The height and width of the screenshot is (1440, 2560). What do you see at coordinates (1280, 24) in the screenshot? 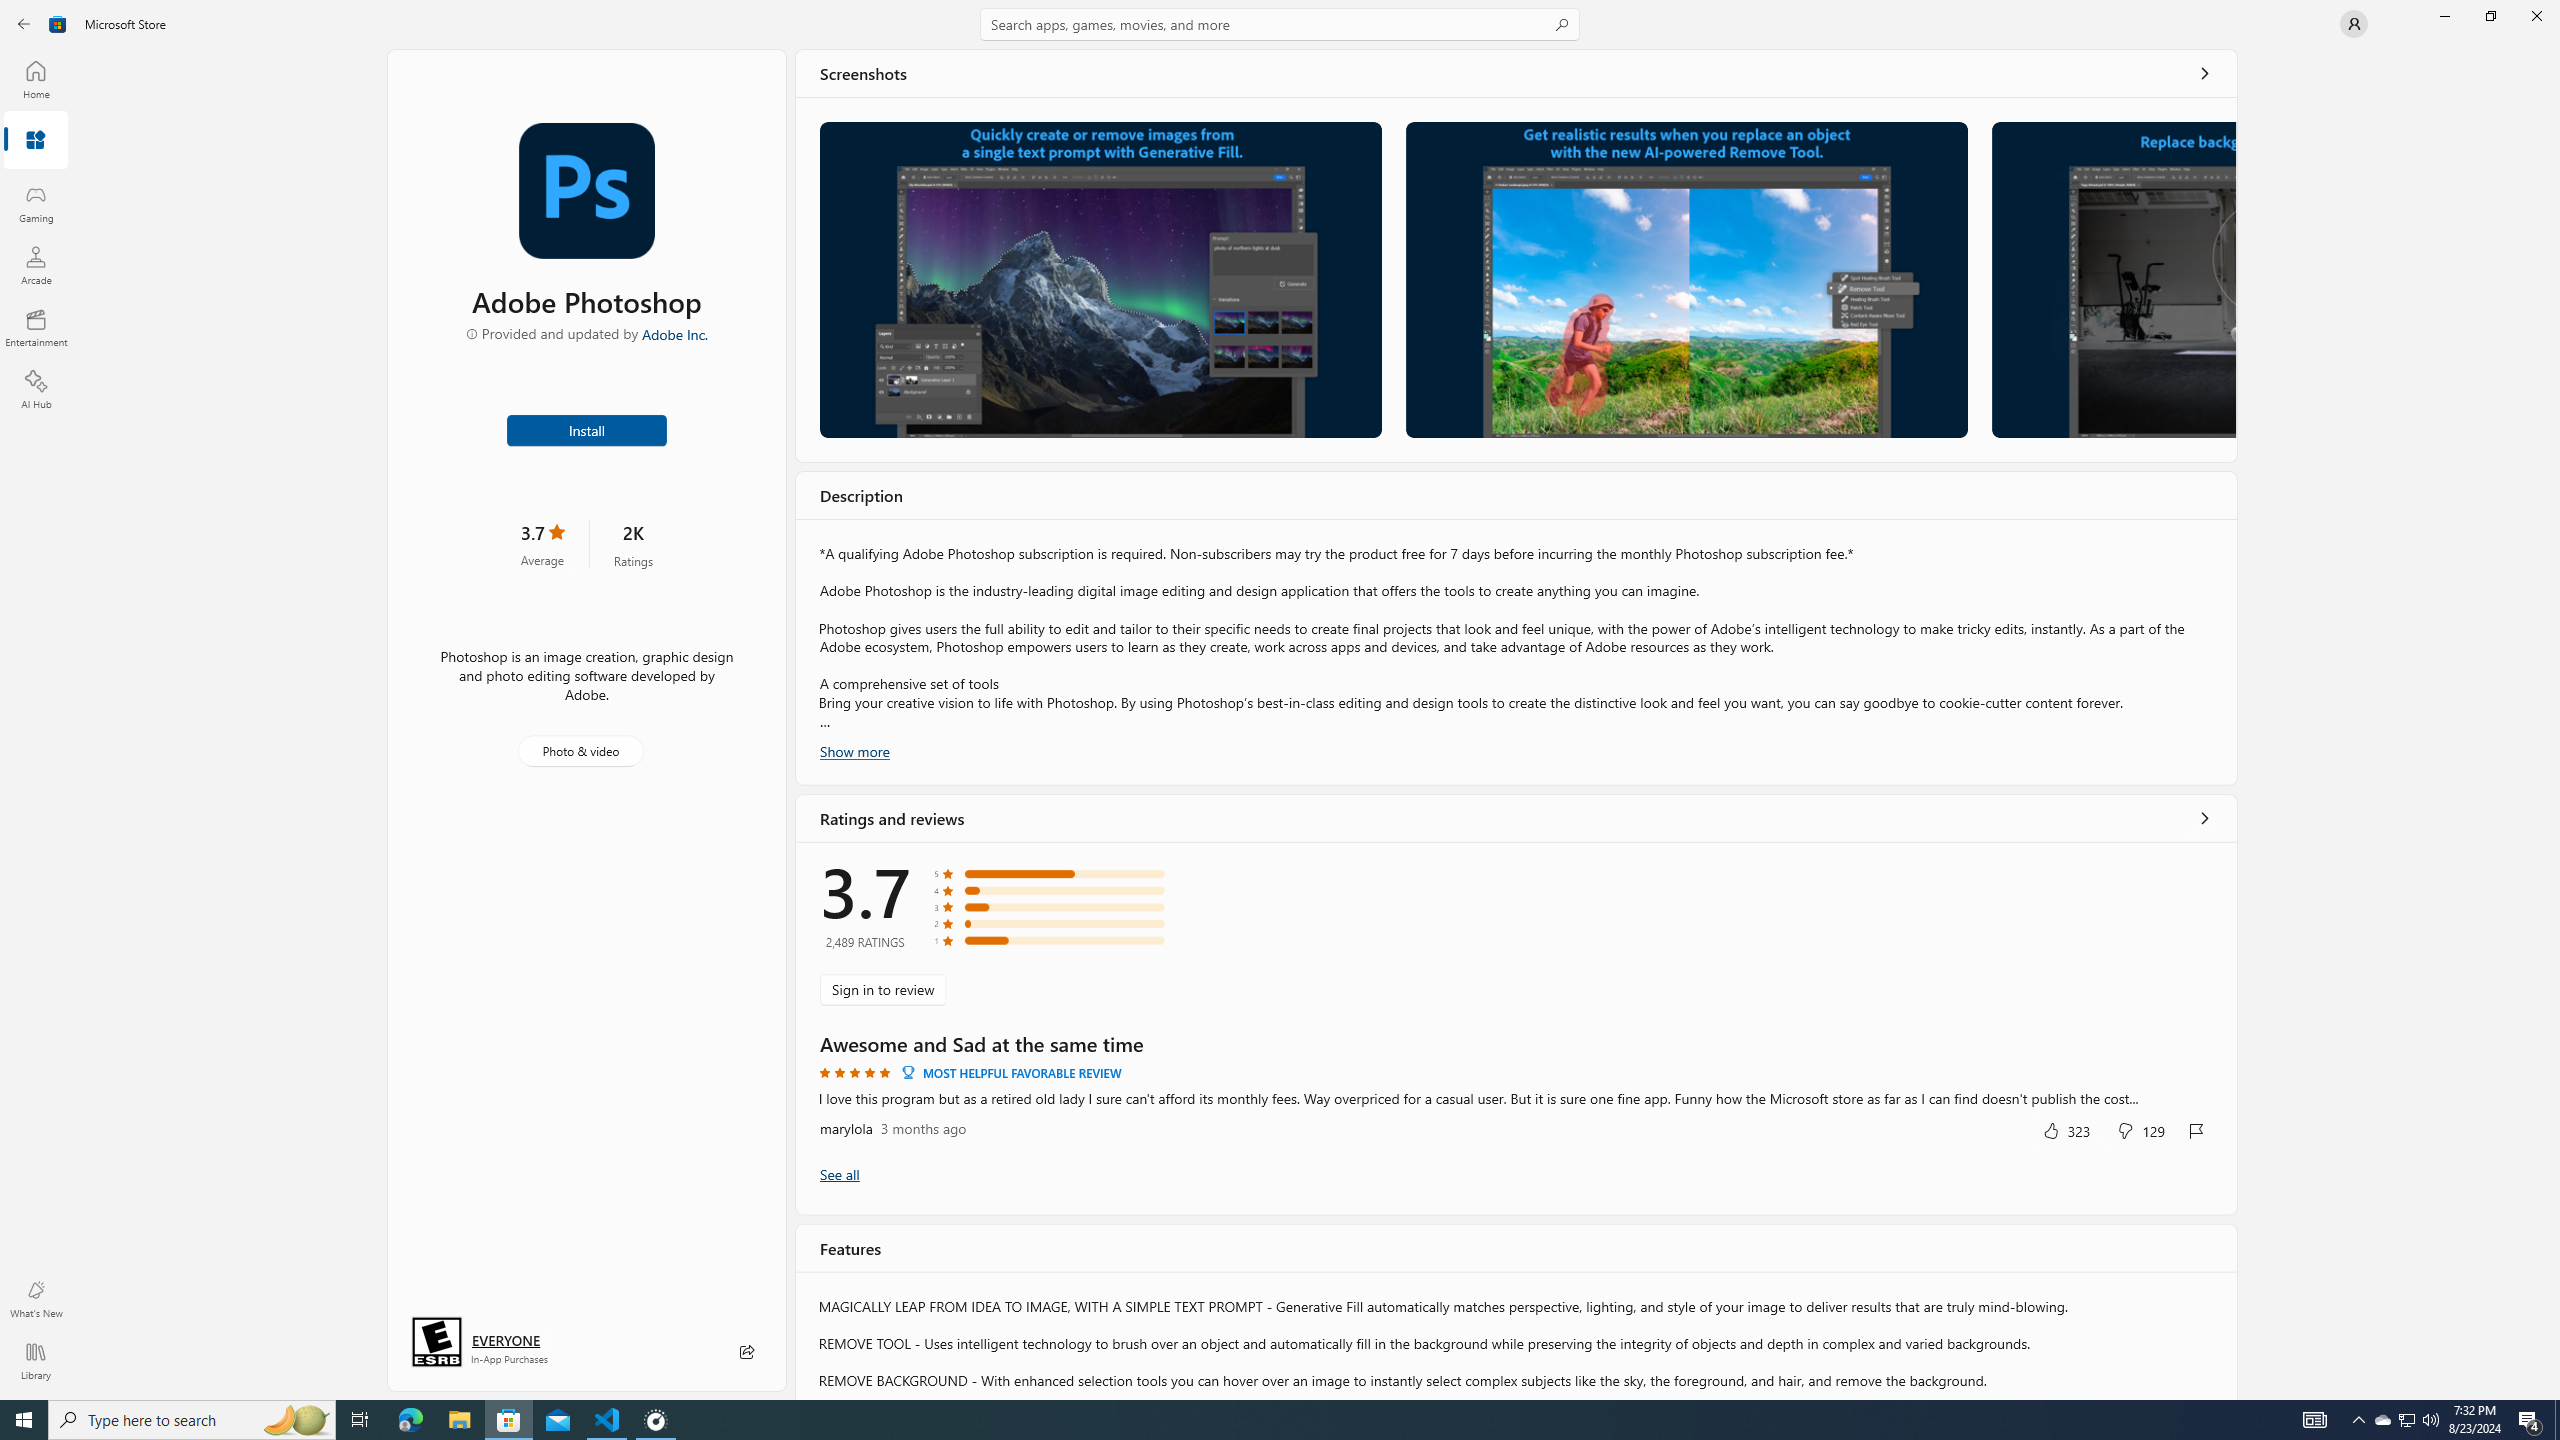
I see `Search` at bounding box center [1280, 24].